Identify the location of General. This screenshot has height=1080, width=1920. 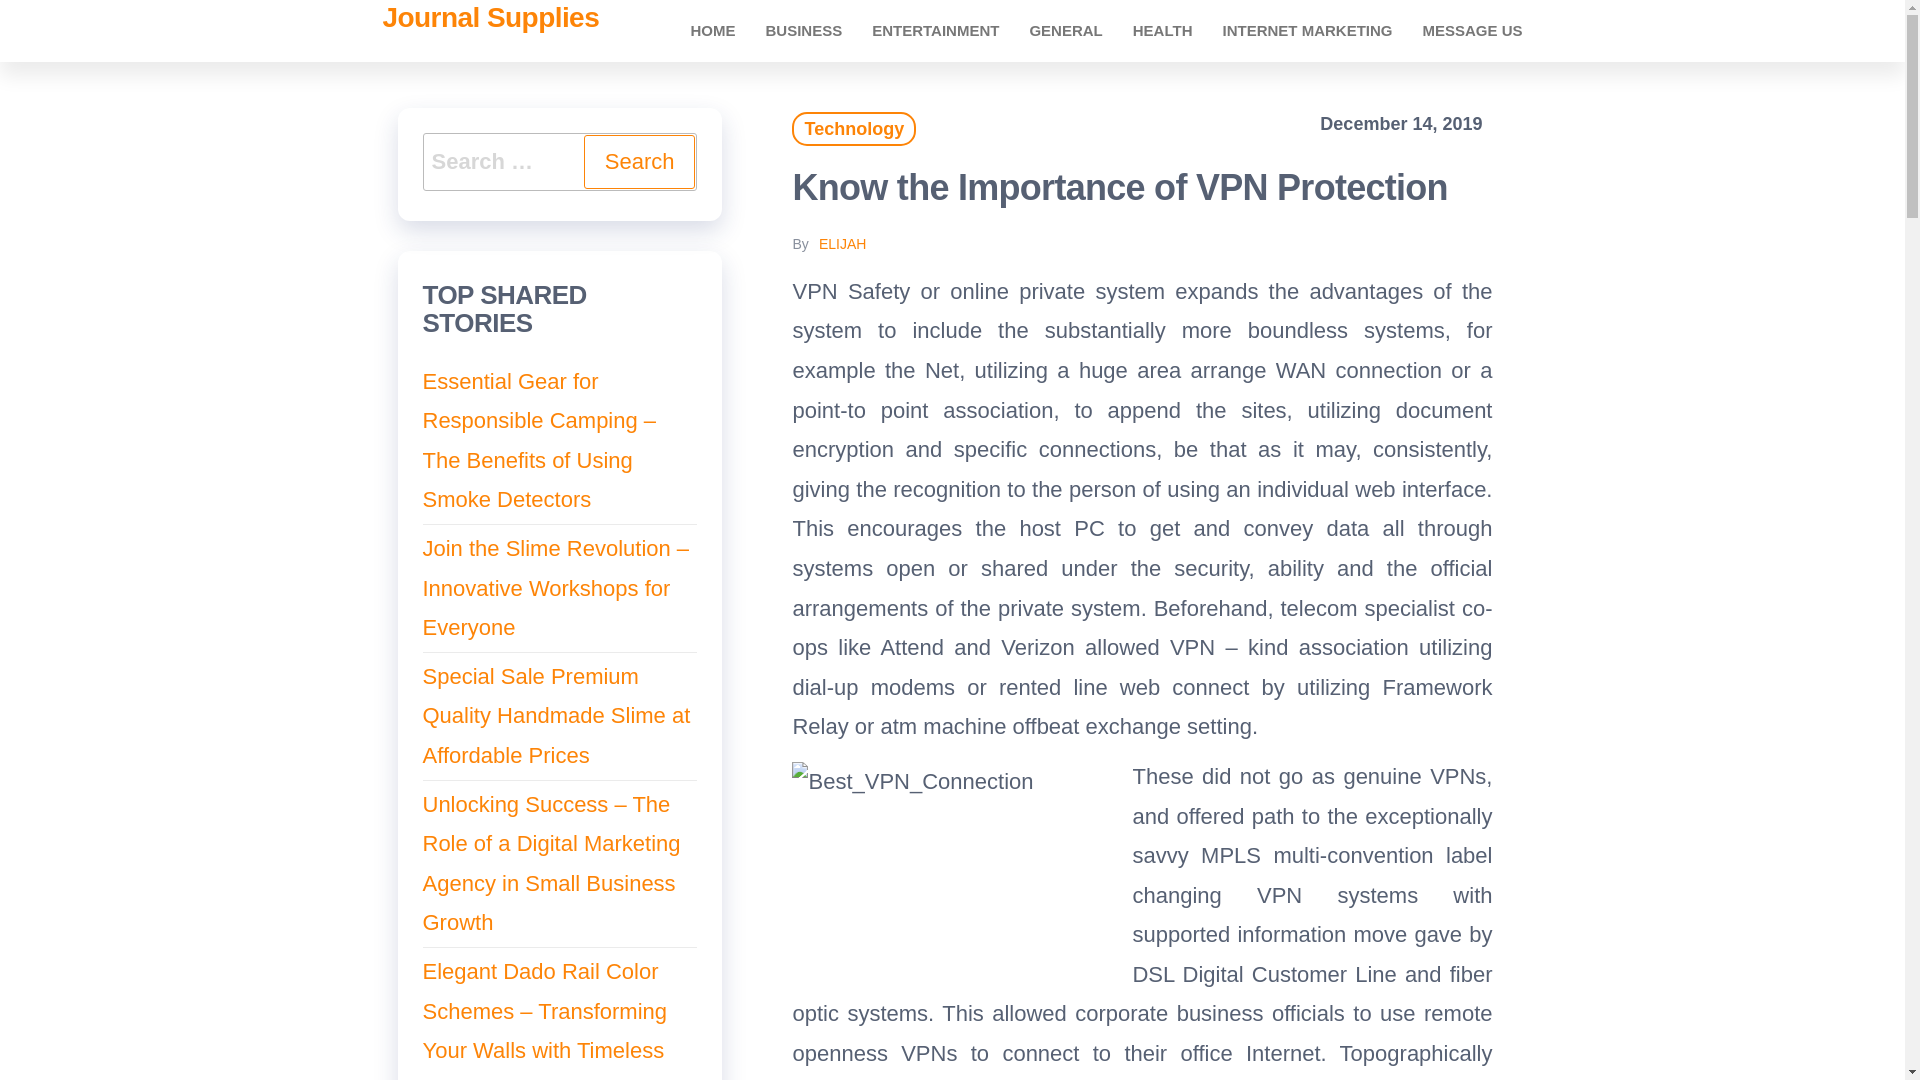
(1065, 30).